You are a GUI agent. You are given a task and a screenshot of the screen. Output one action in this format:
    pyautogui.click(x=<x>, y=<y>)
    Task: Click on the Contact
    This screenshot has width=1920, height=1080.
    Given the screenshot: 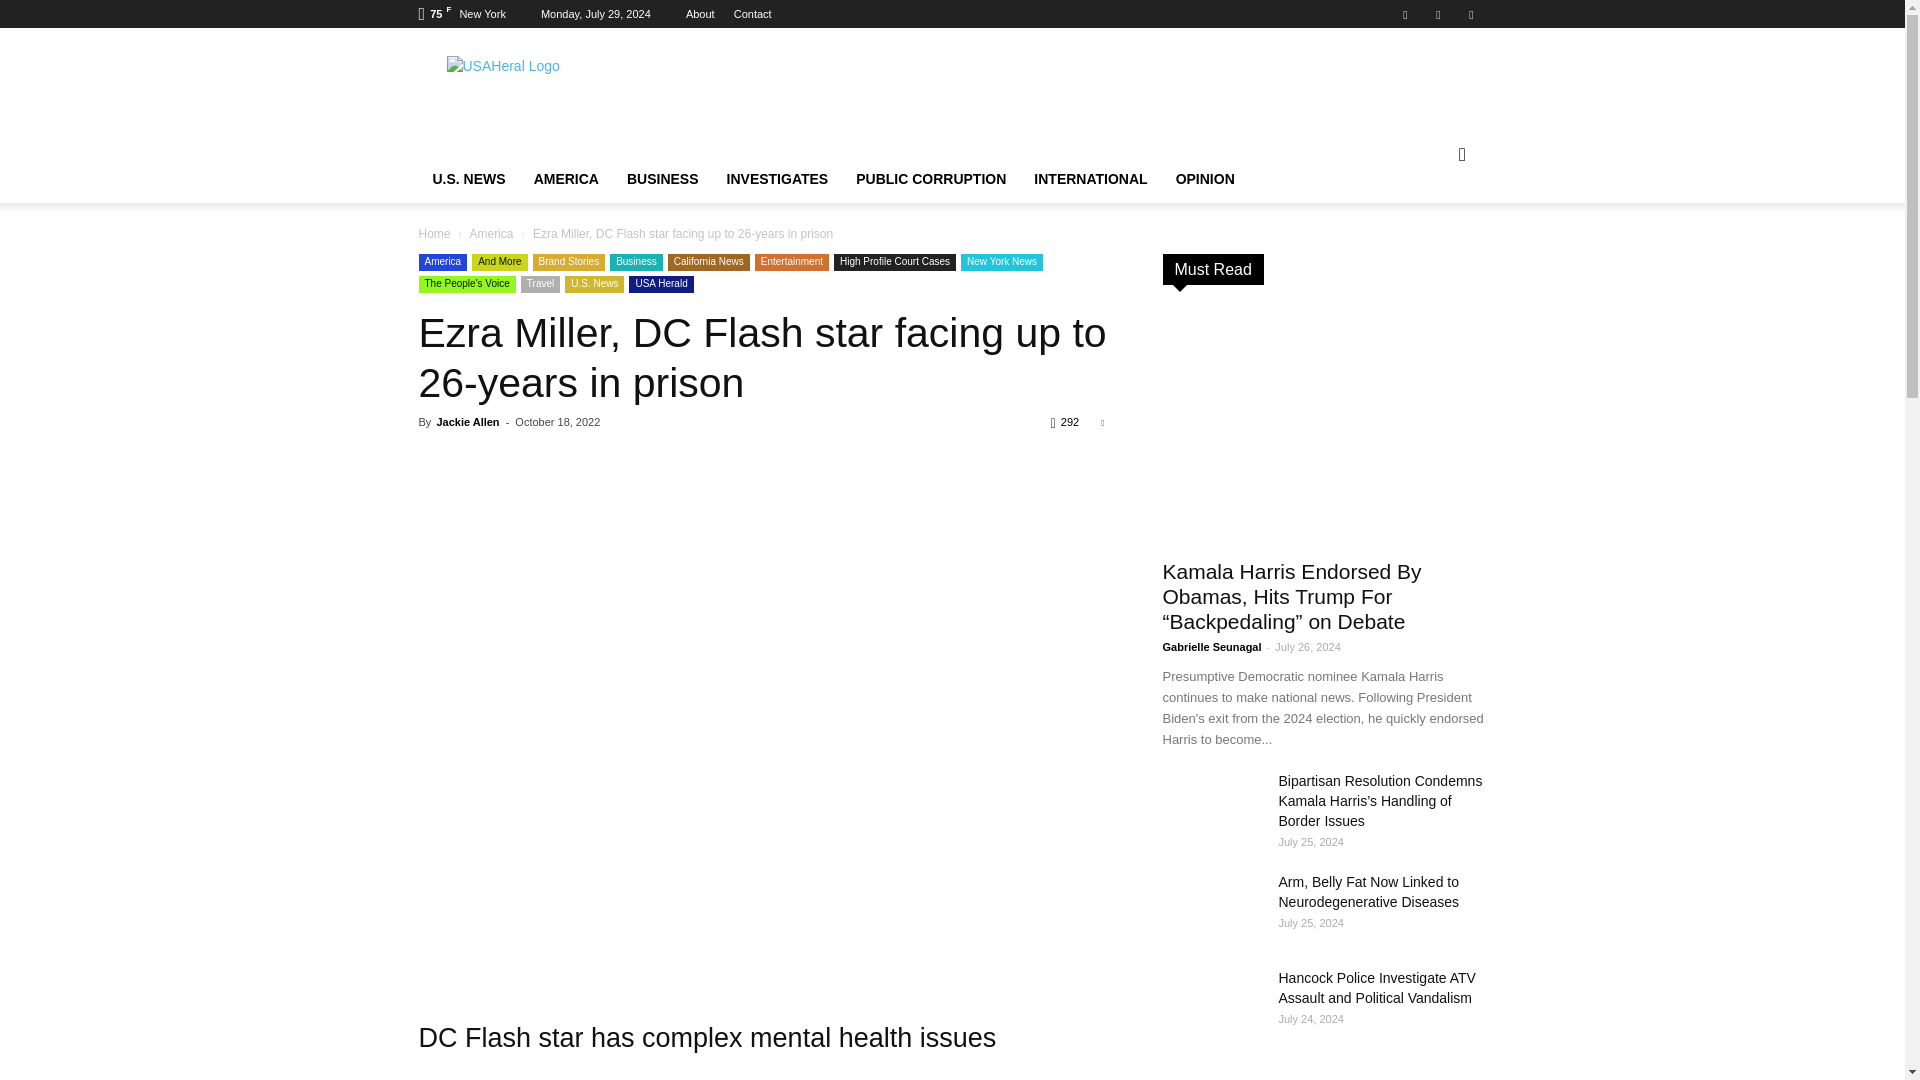 What is the action you would take?
    pyautogui.click(x=752, y=14)
    